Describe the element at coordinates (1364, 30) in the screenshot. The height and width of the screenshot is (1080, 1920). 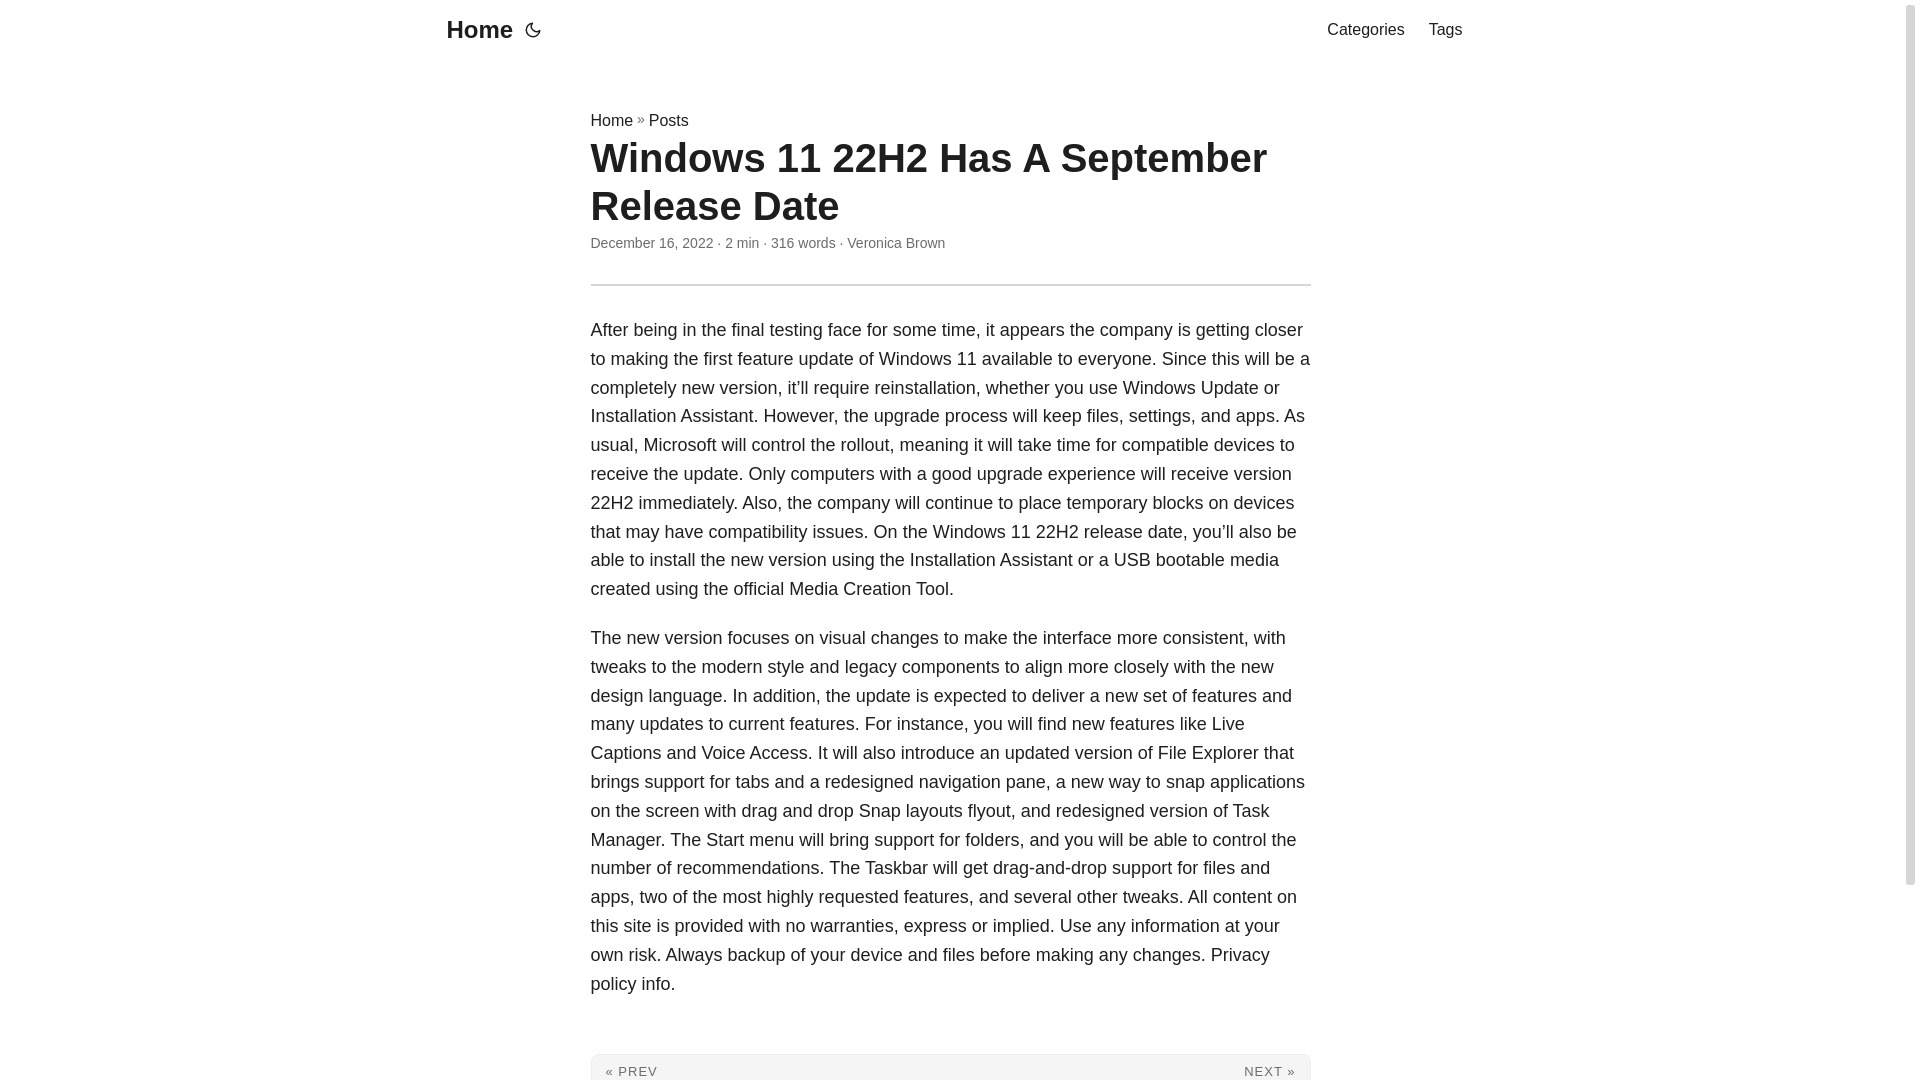
I see `Categories` at that location.